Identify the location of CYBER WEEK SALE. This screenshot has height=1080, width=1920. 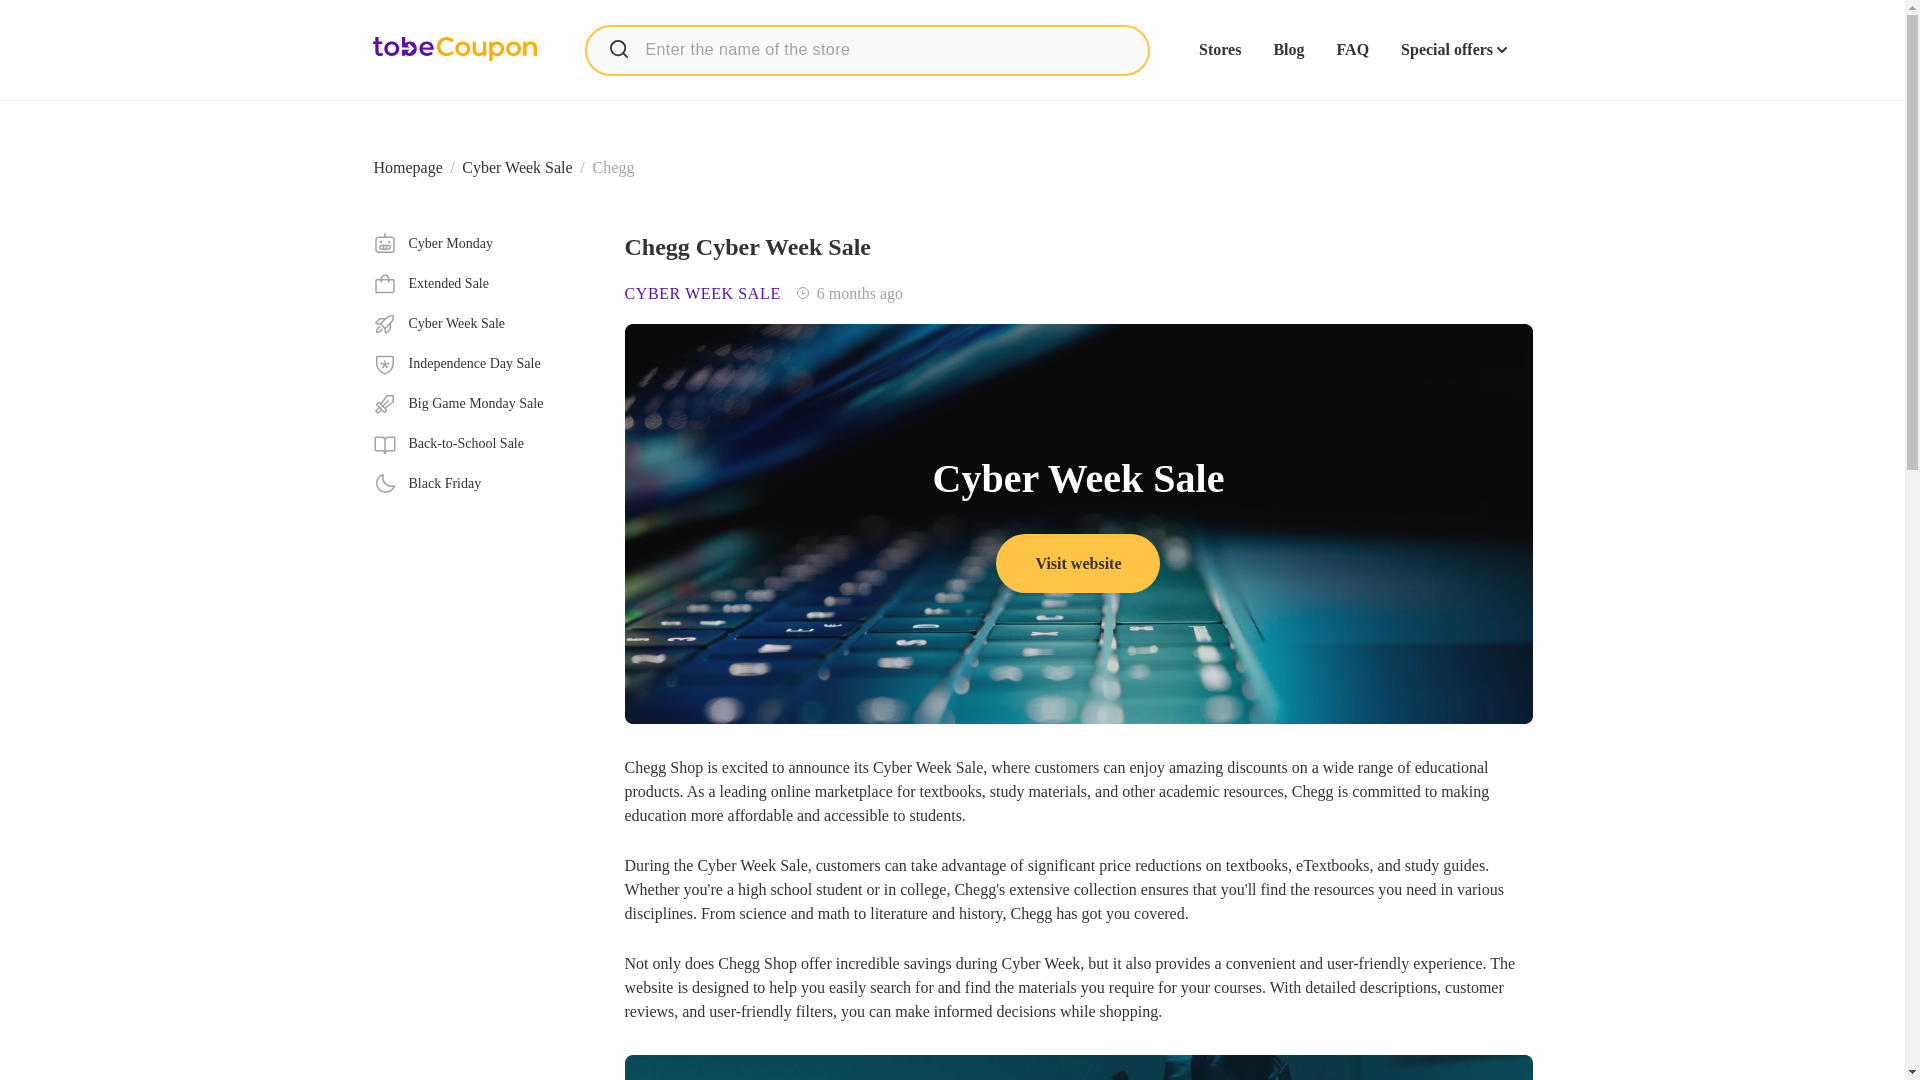
(702, 294).